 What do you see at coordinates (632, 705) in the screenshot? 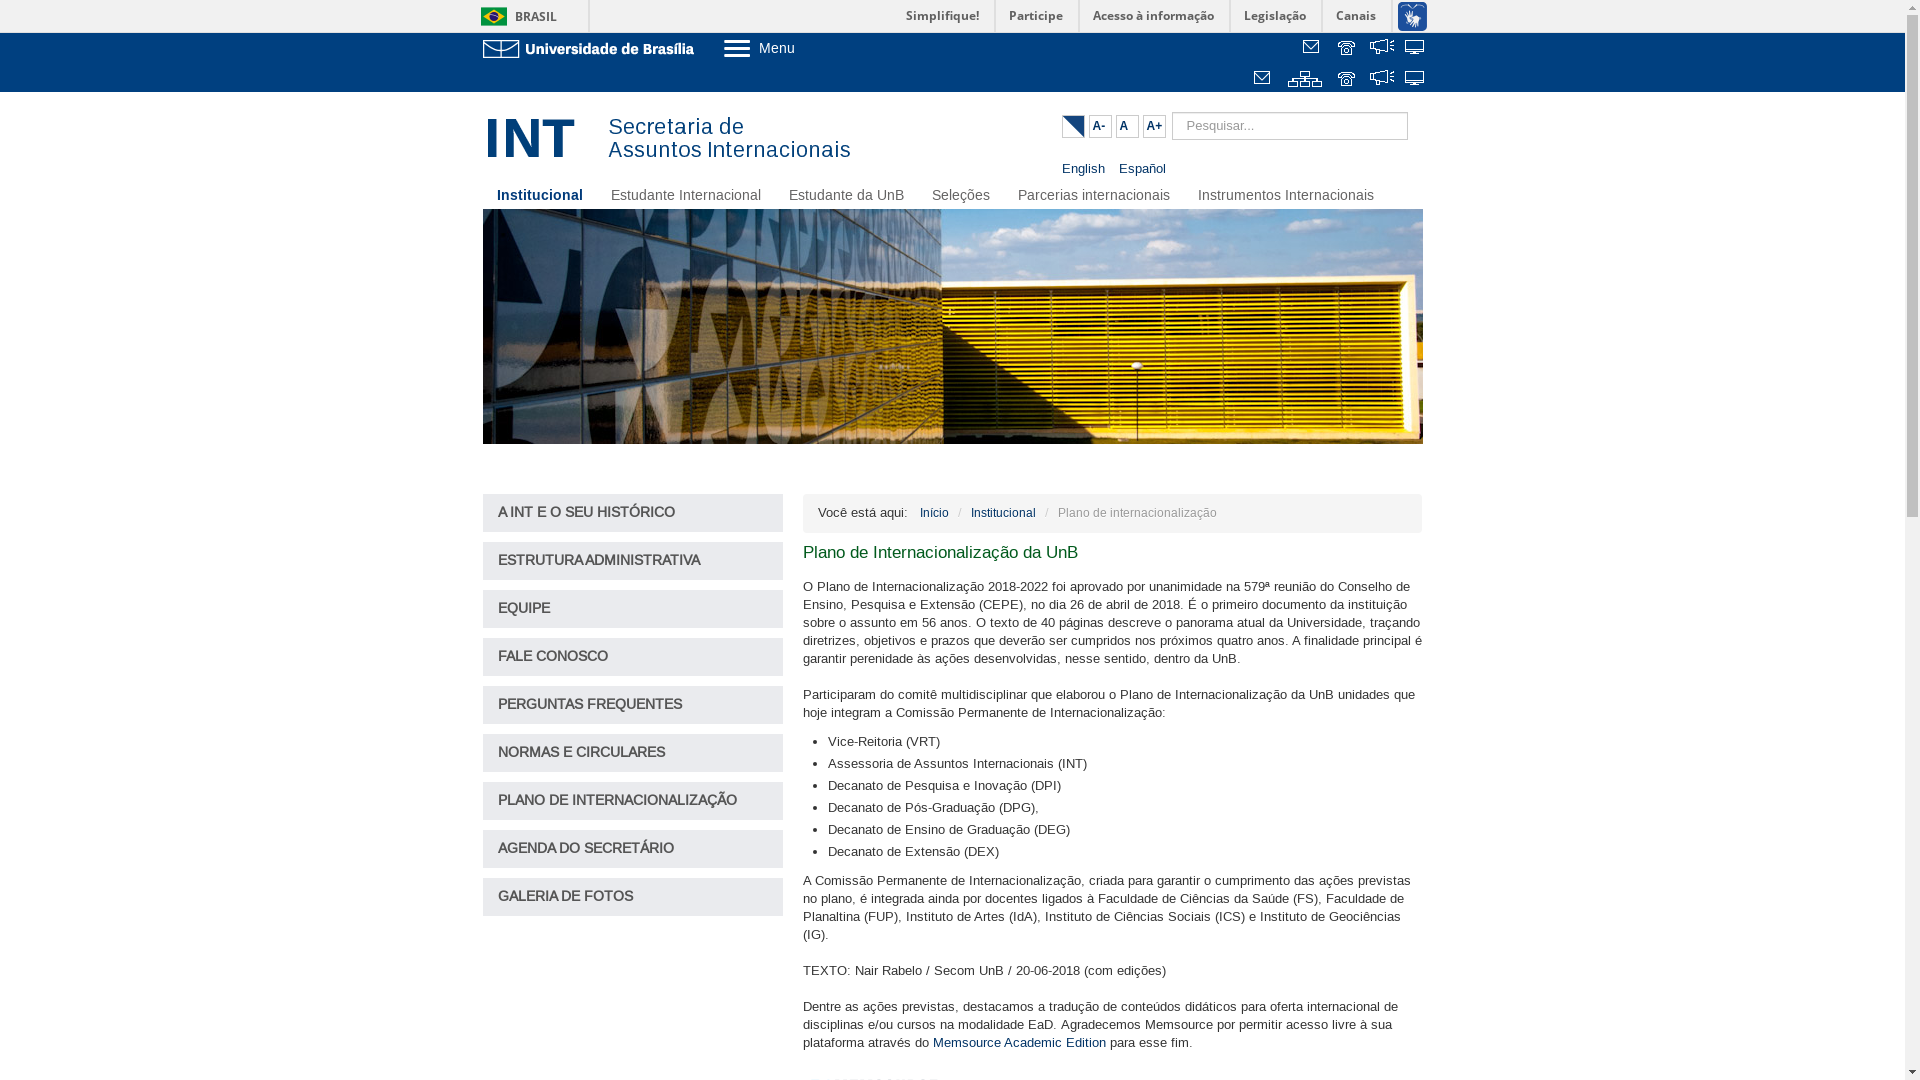
I see `PERGUNTAS FREQUENTES` at bounding box center [632, 705].